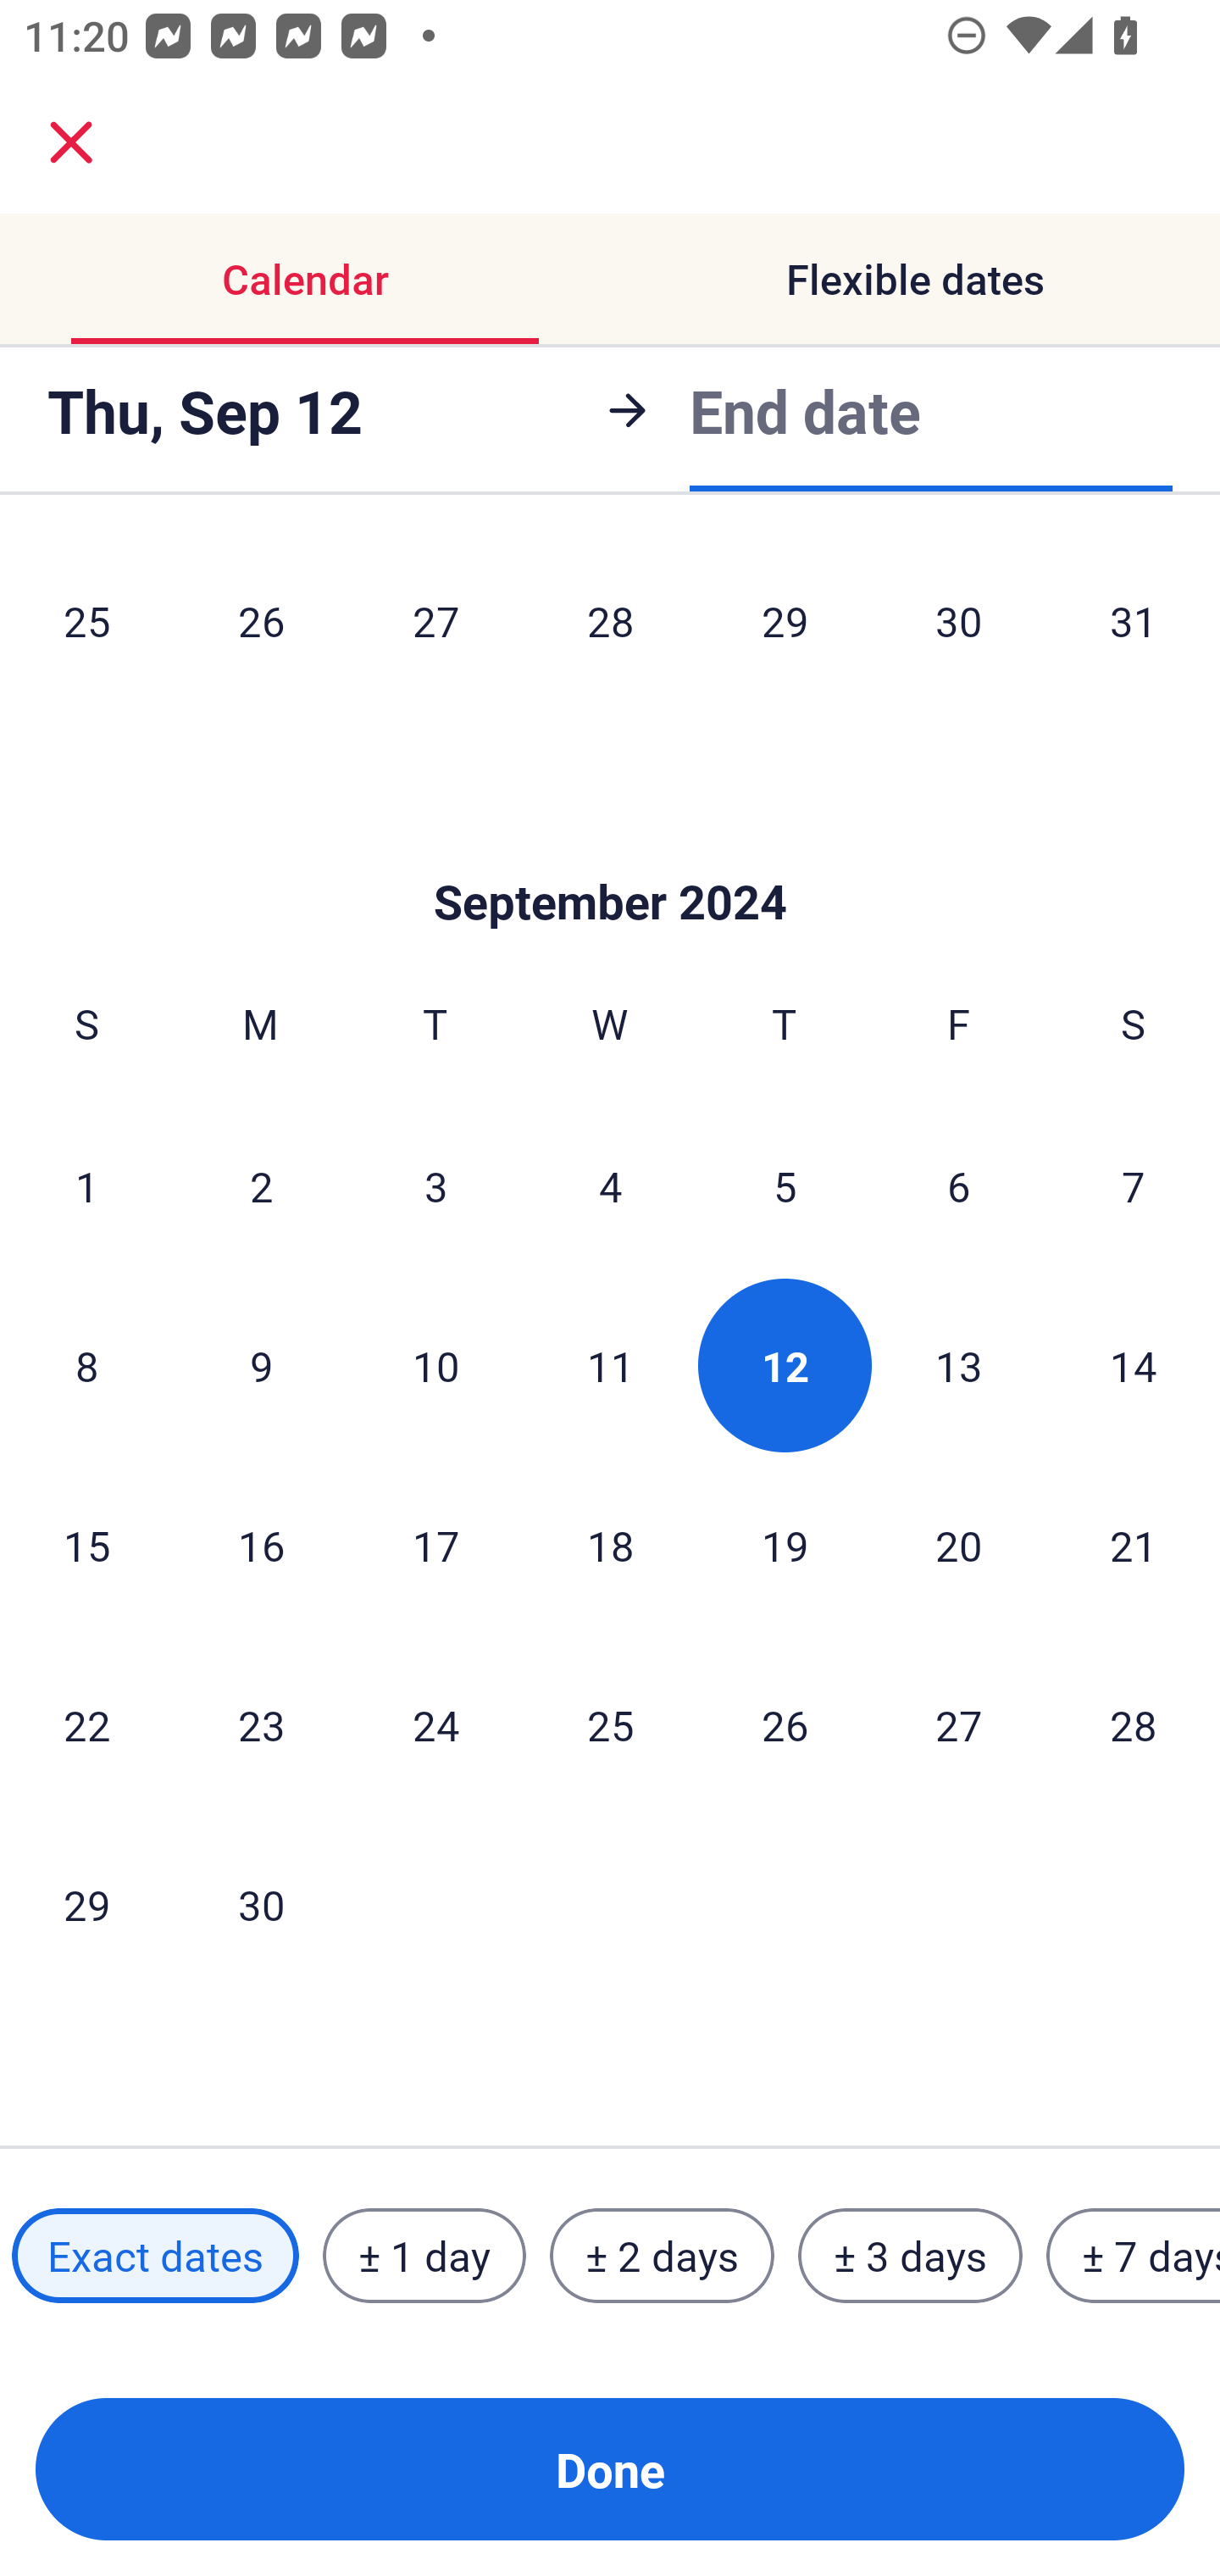 Image resolution: width=1220 pixels, height=2576 pixels. What do you see at coordinates (86, 625) in the screenshot?
I see `25 Sunday, August 25, 2024` at bounding box center [86, 625].